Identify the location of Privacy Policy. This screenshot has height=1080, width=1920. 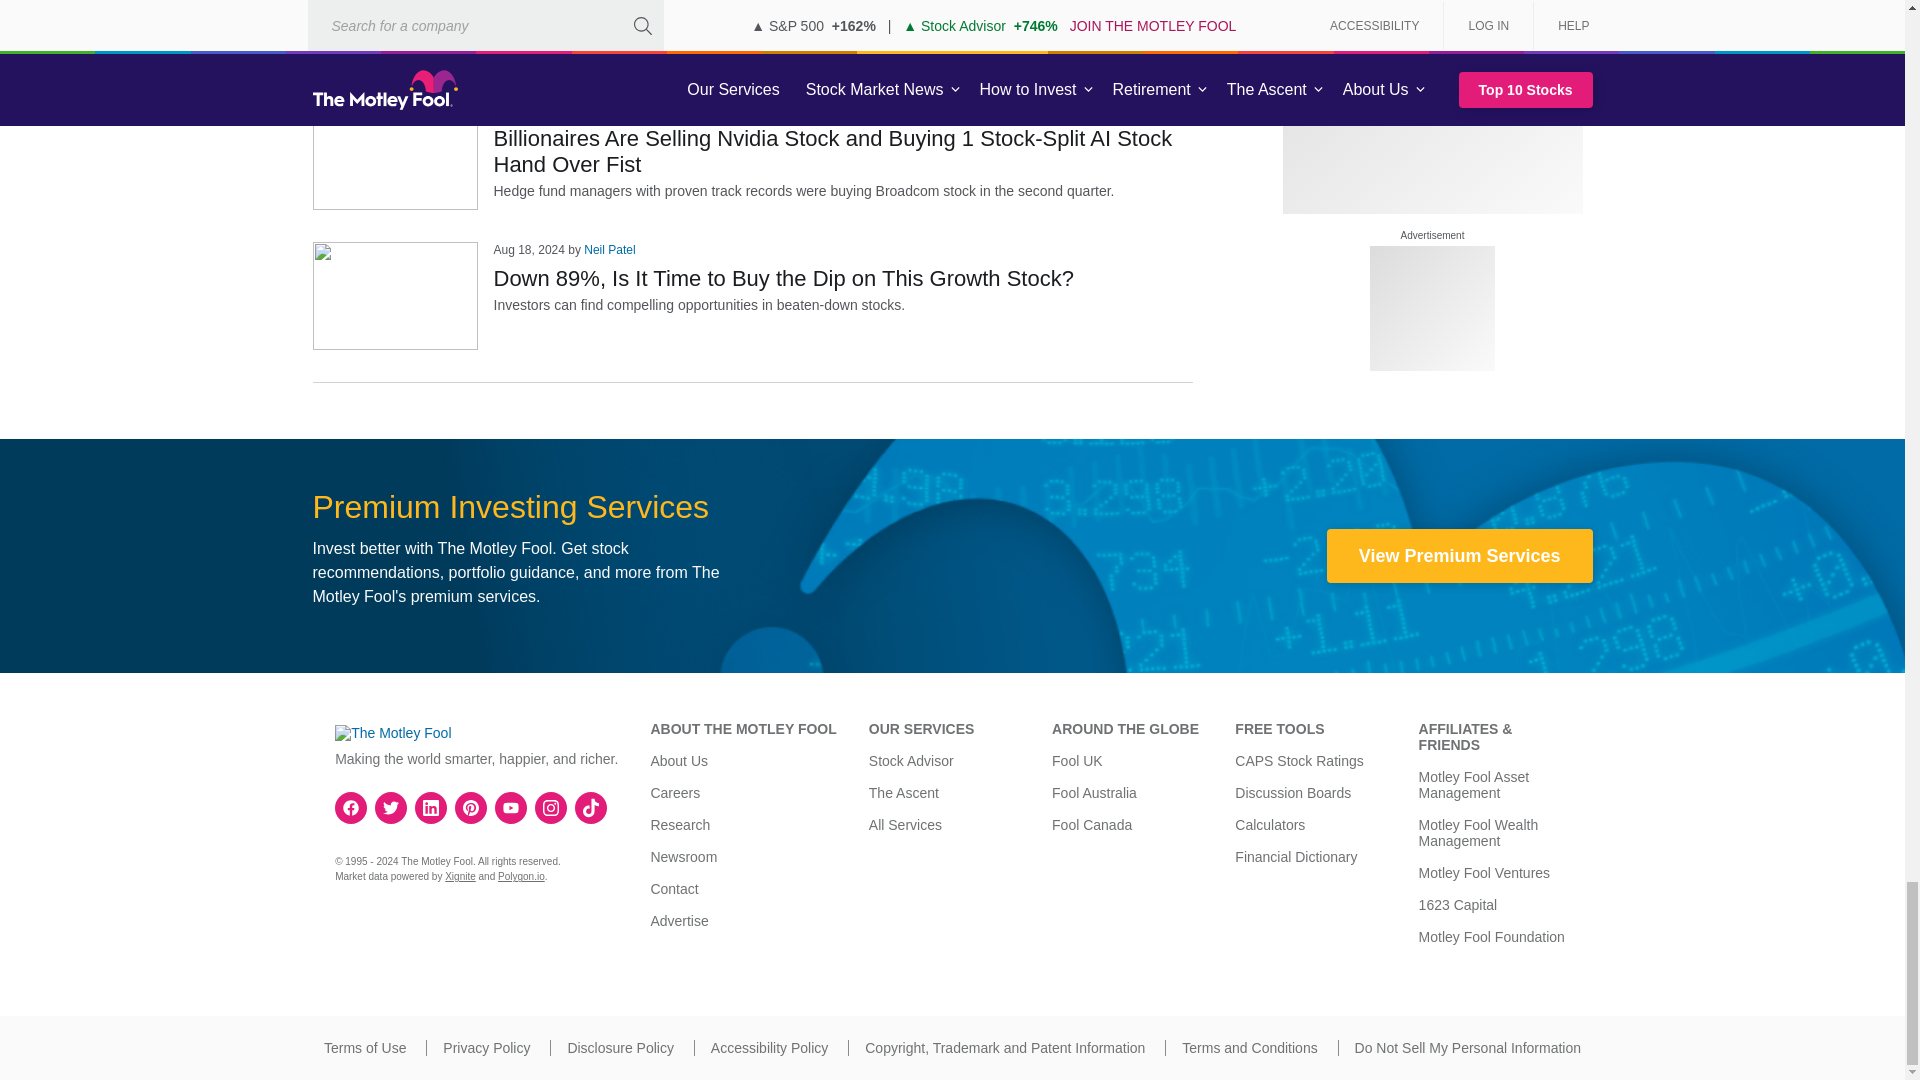
(486, 1048).